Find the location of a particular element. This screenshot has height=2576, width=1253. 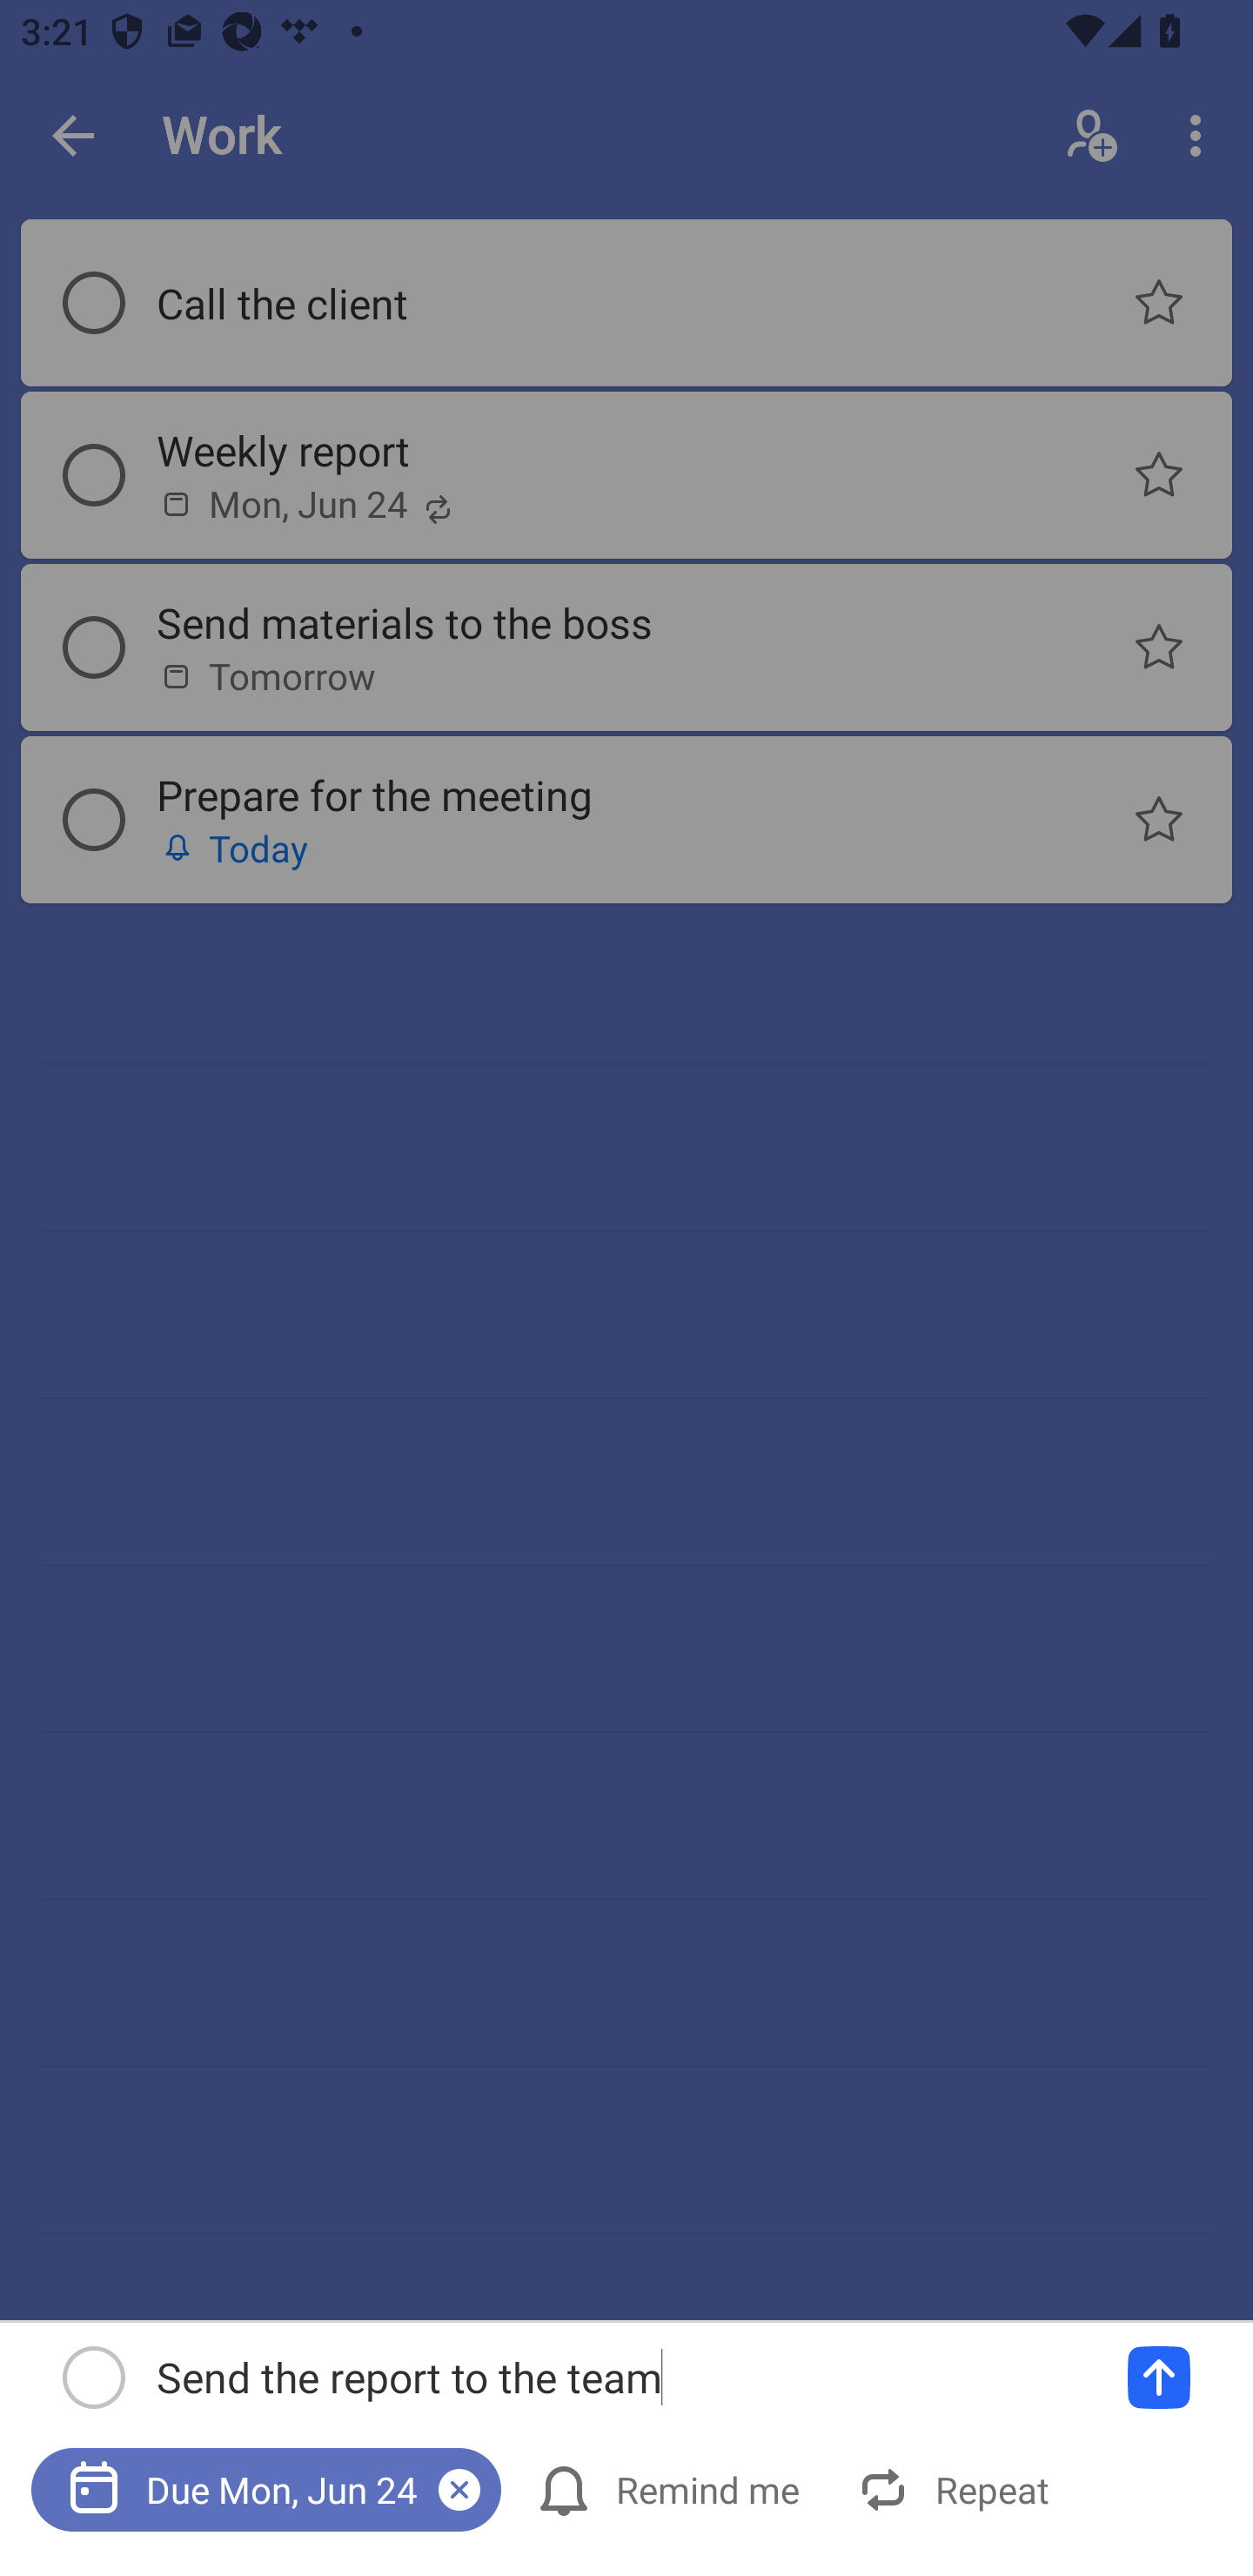

Add a task is located at coordinates (1159, 2378).